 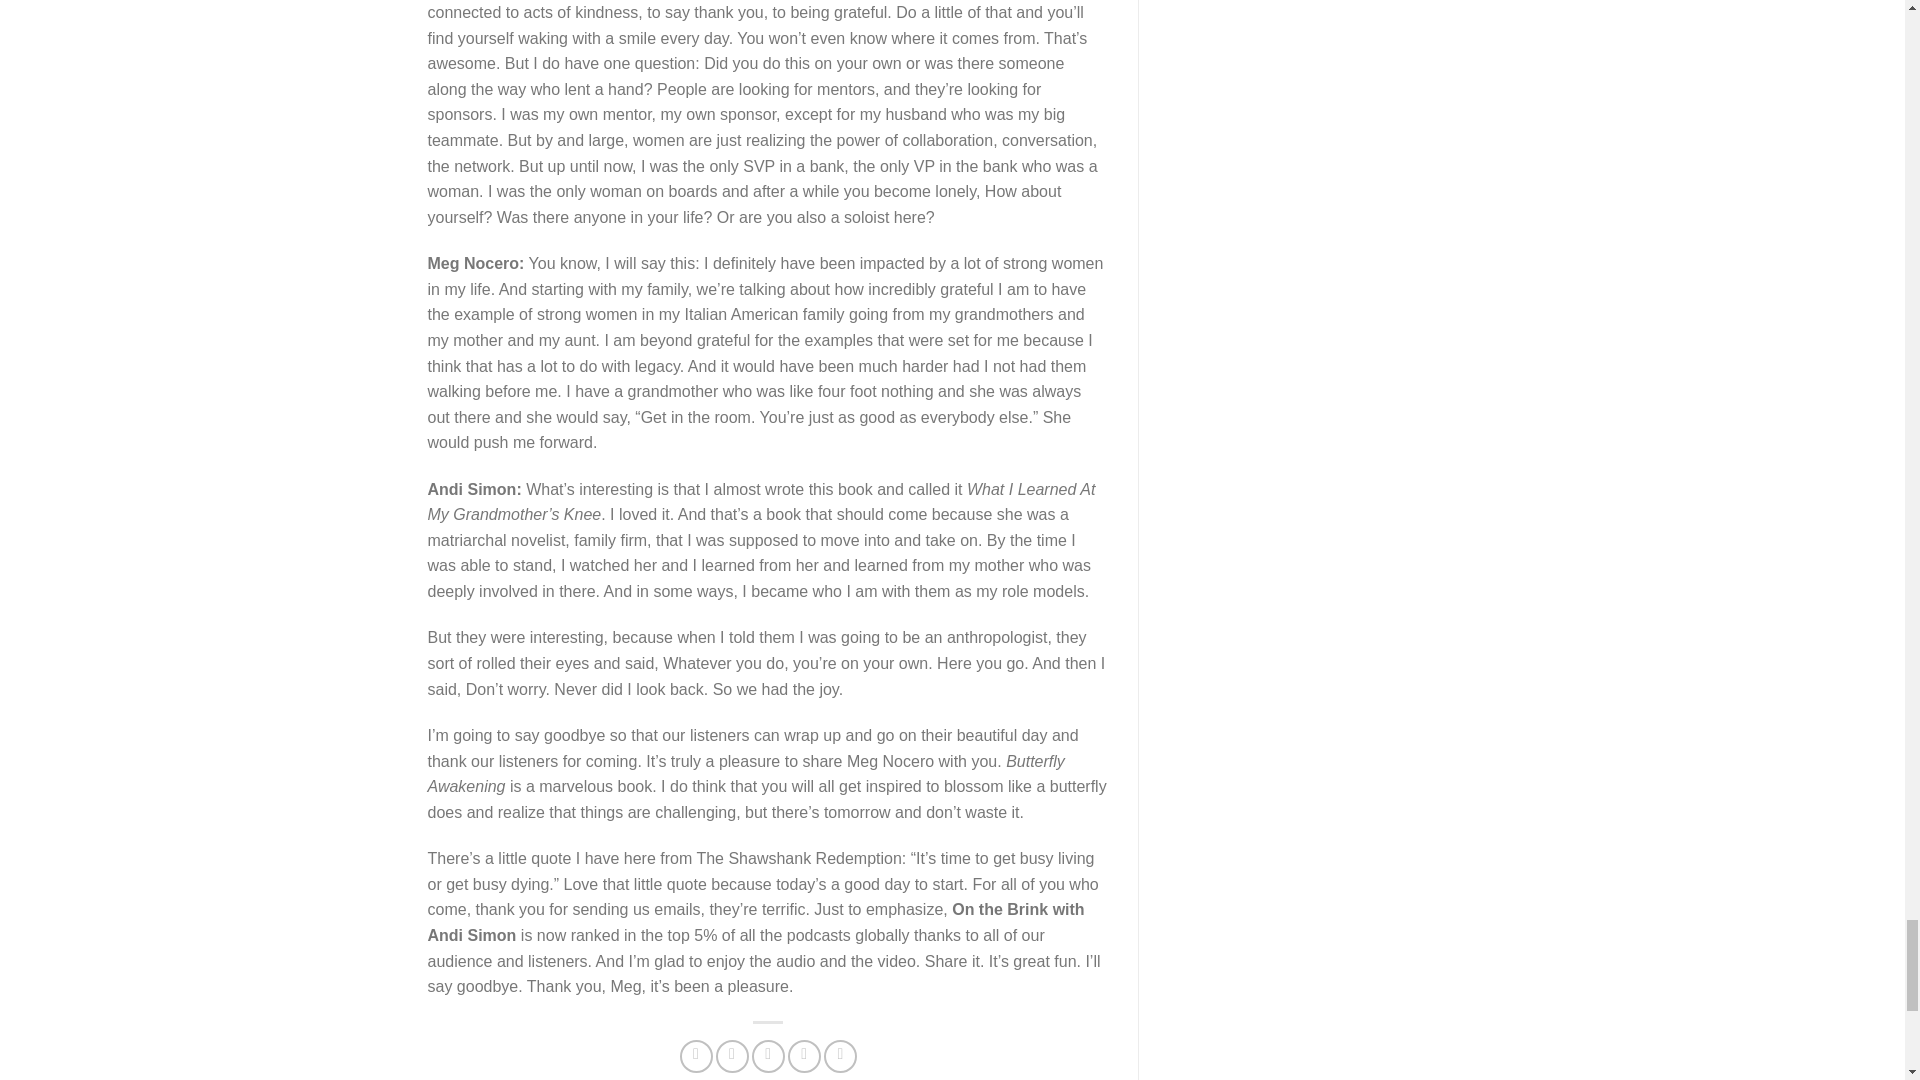 What do you see at coordinates (696, 1056) in the screenshot?
I see `Share on Facebook` at bounding box center [696, 1056].